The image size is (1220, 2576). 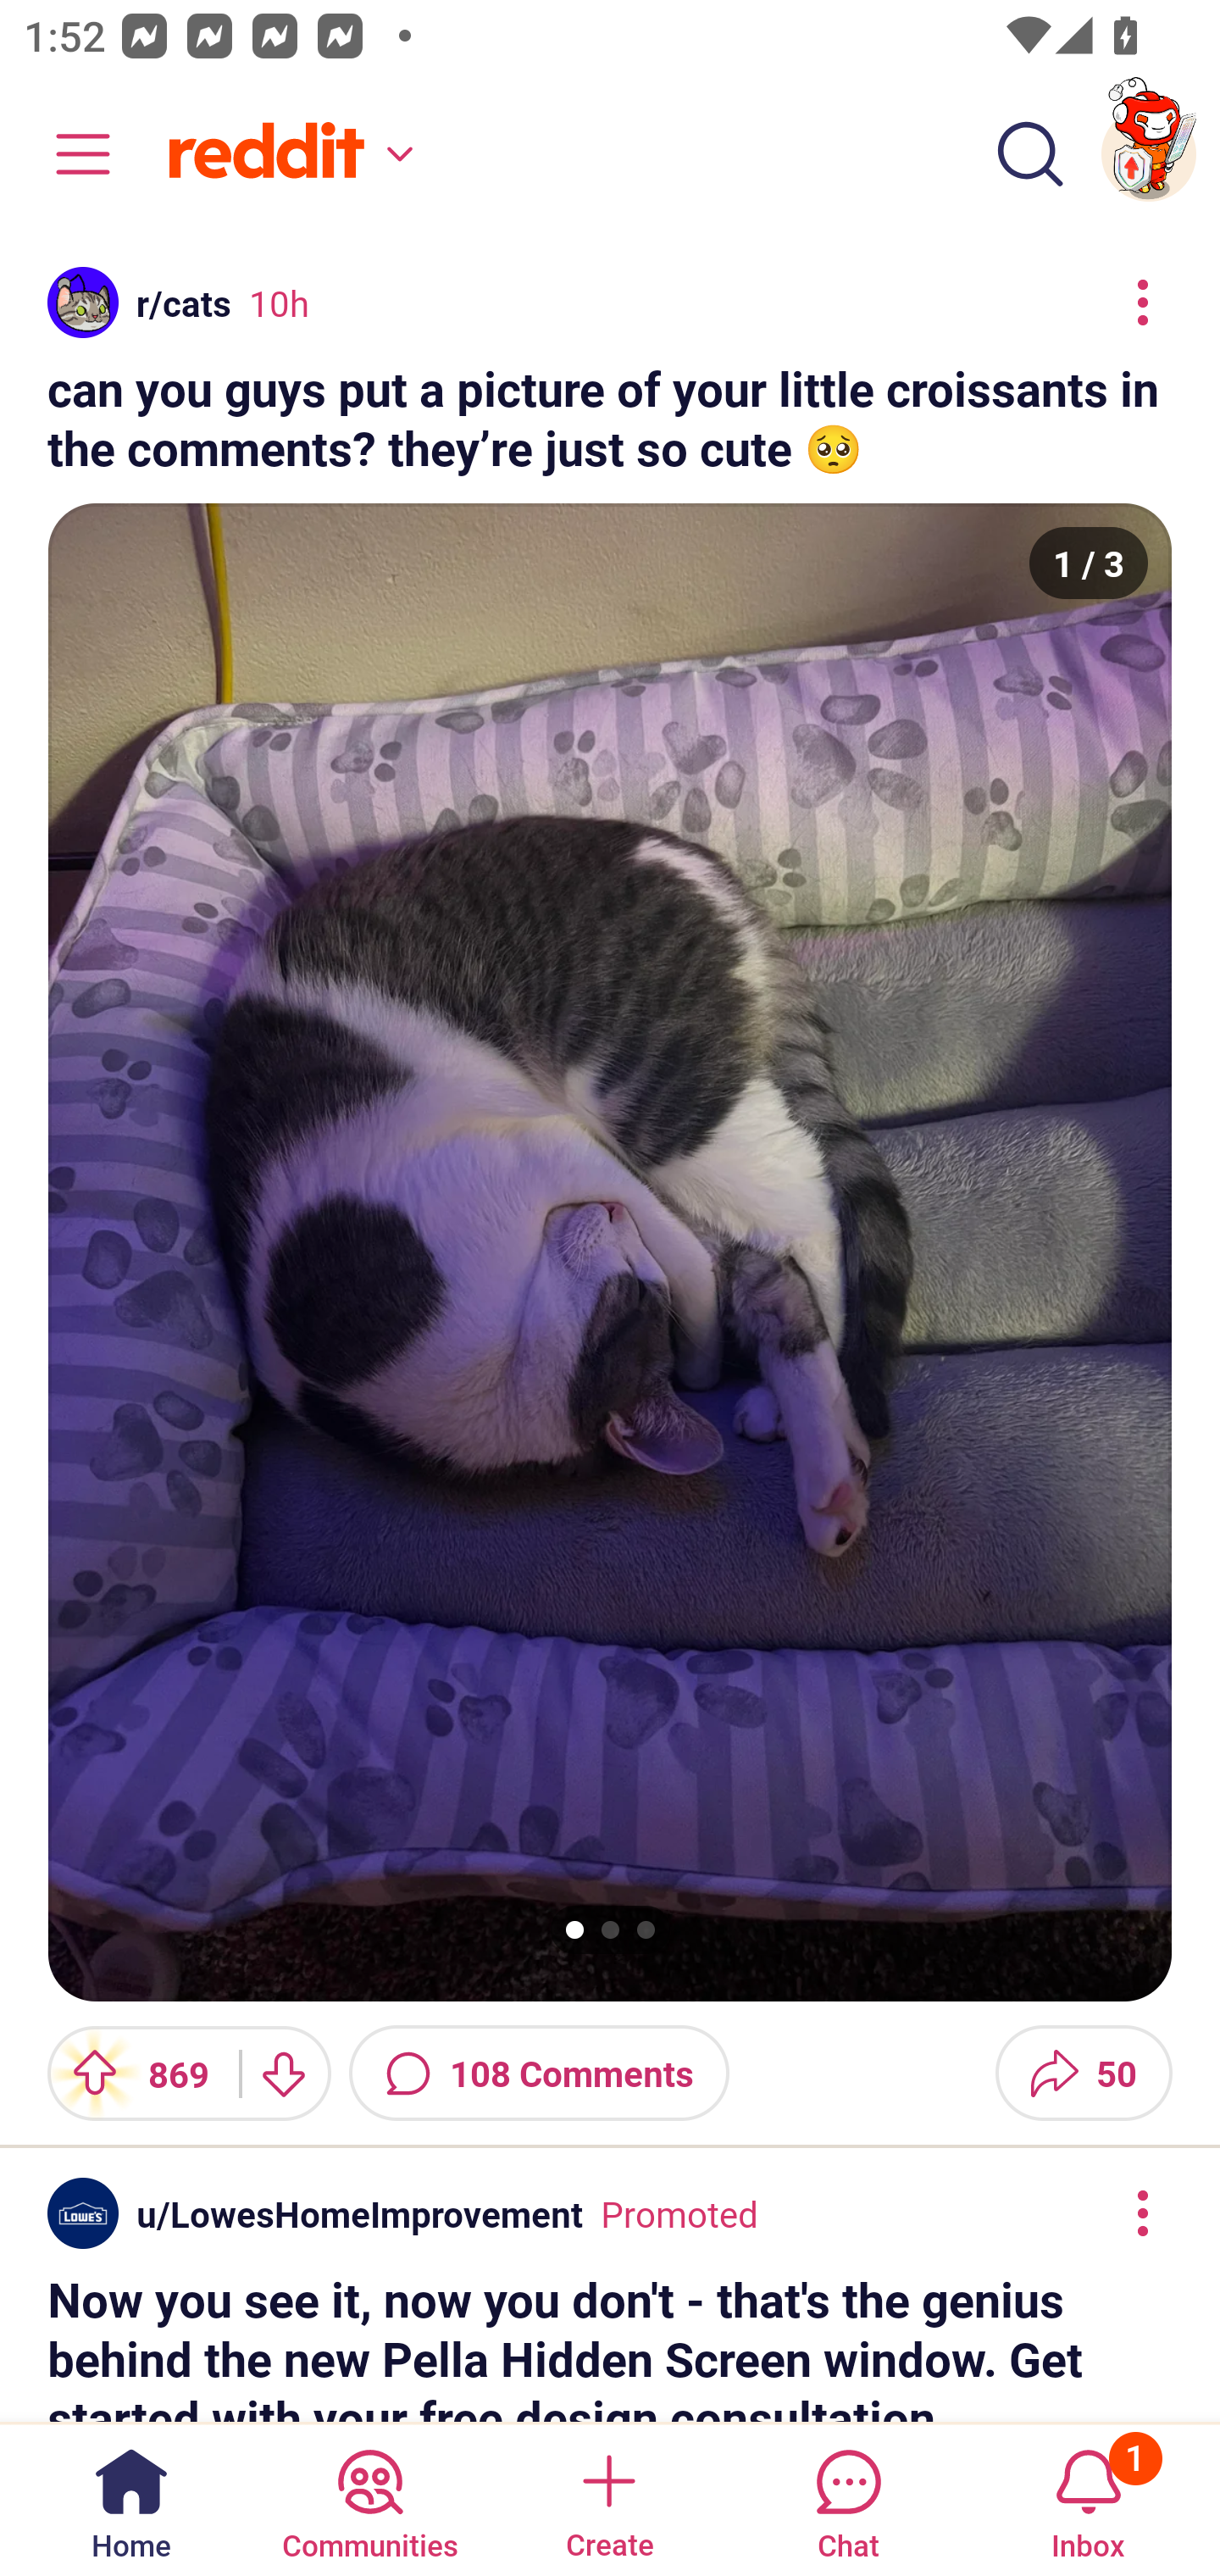 I want to click on Chat, so click(x=848, y=2498).